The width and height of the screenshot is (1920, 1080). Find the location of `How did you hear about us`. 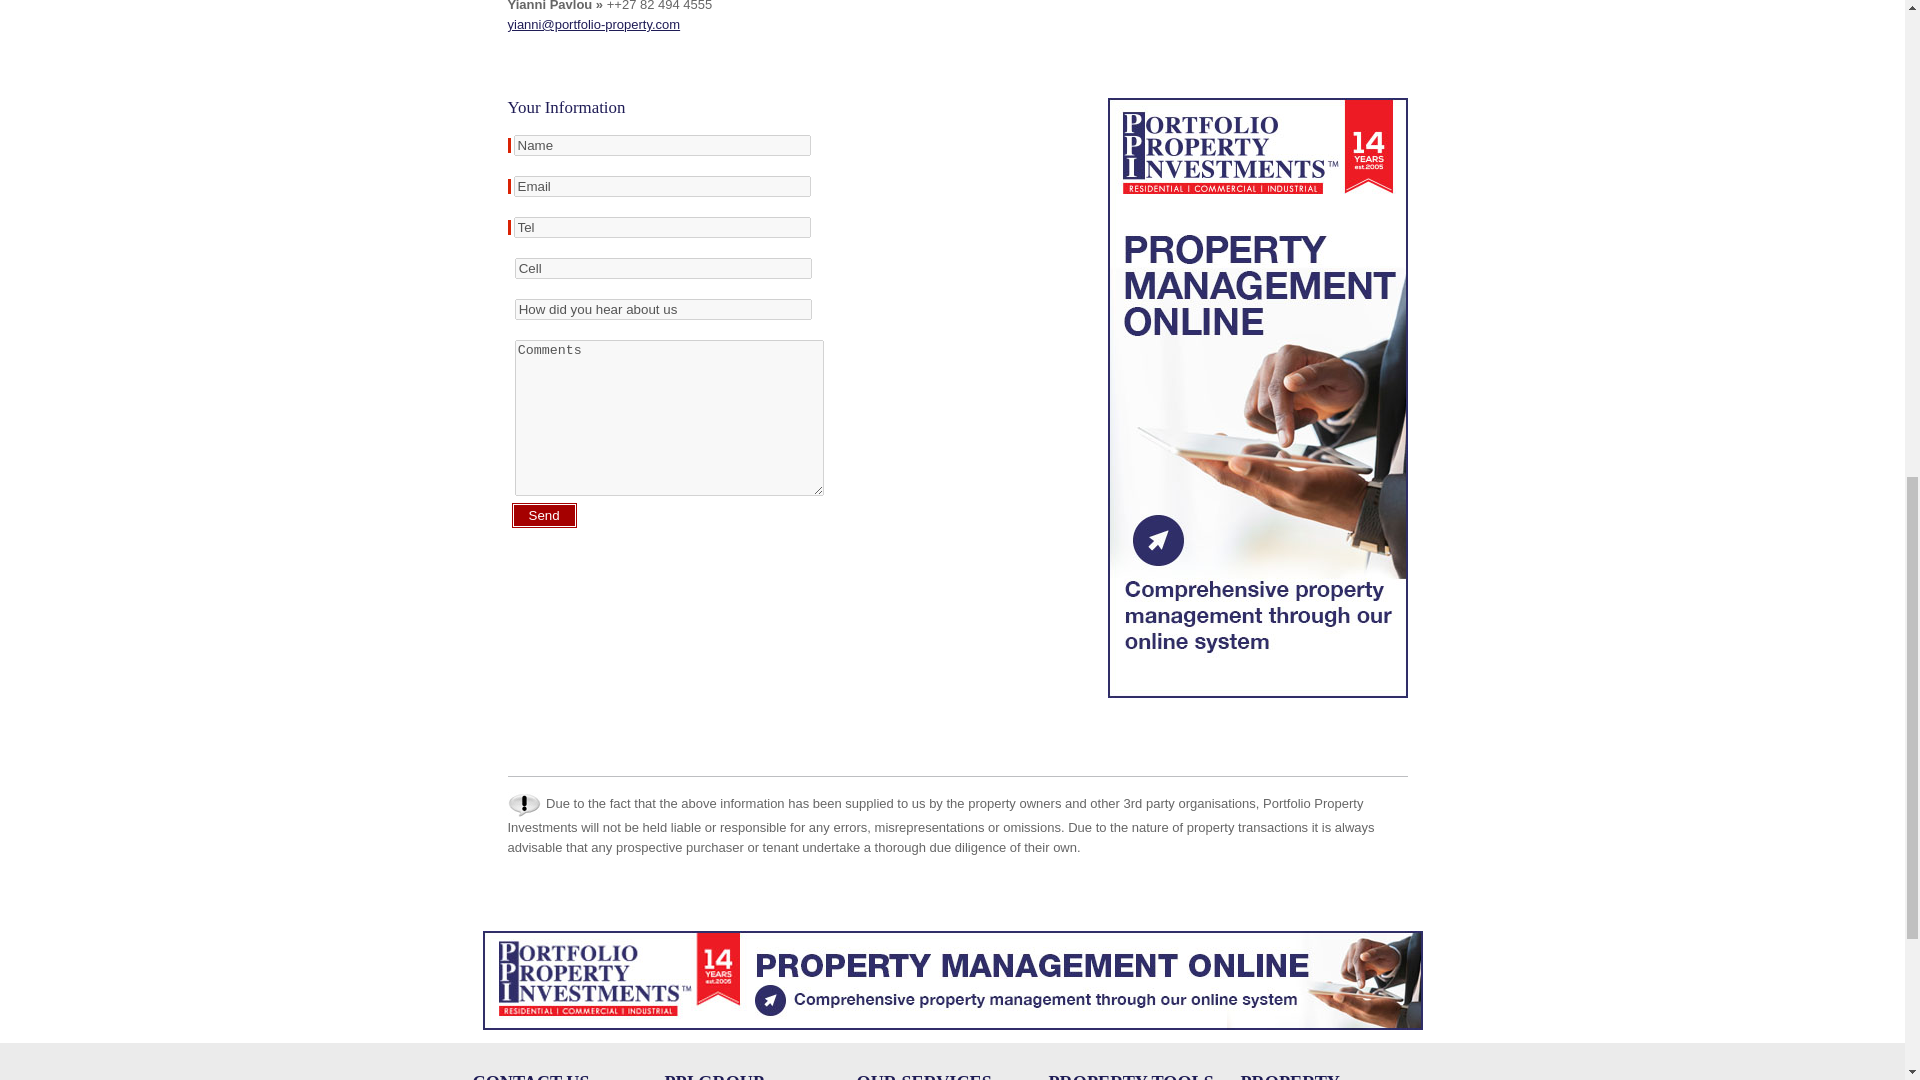

How did you hear about us is located at coordinates (663, 309).